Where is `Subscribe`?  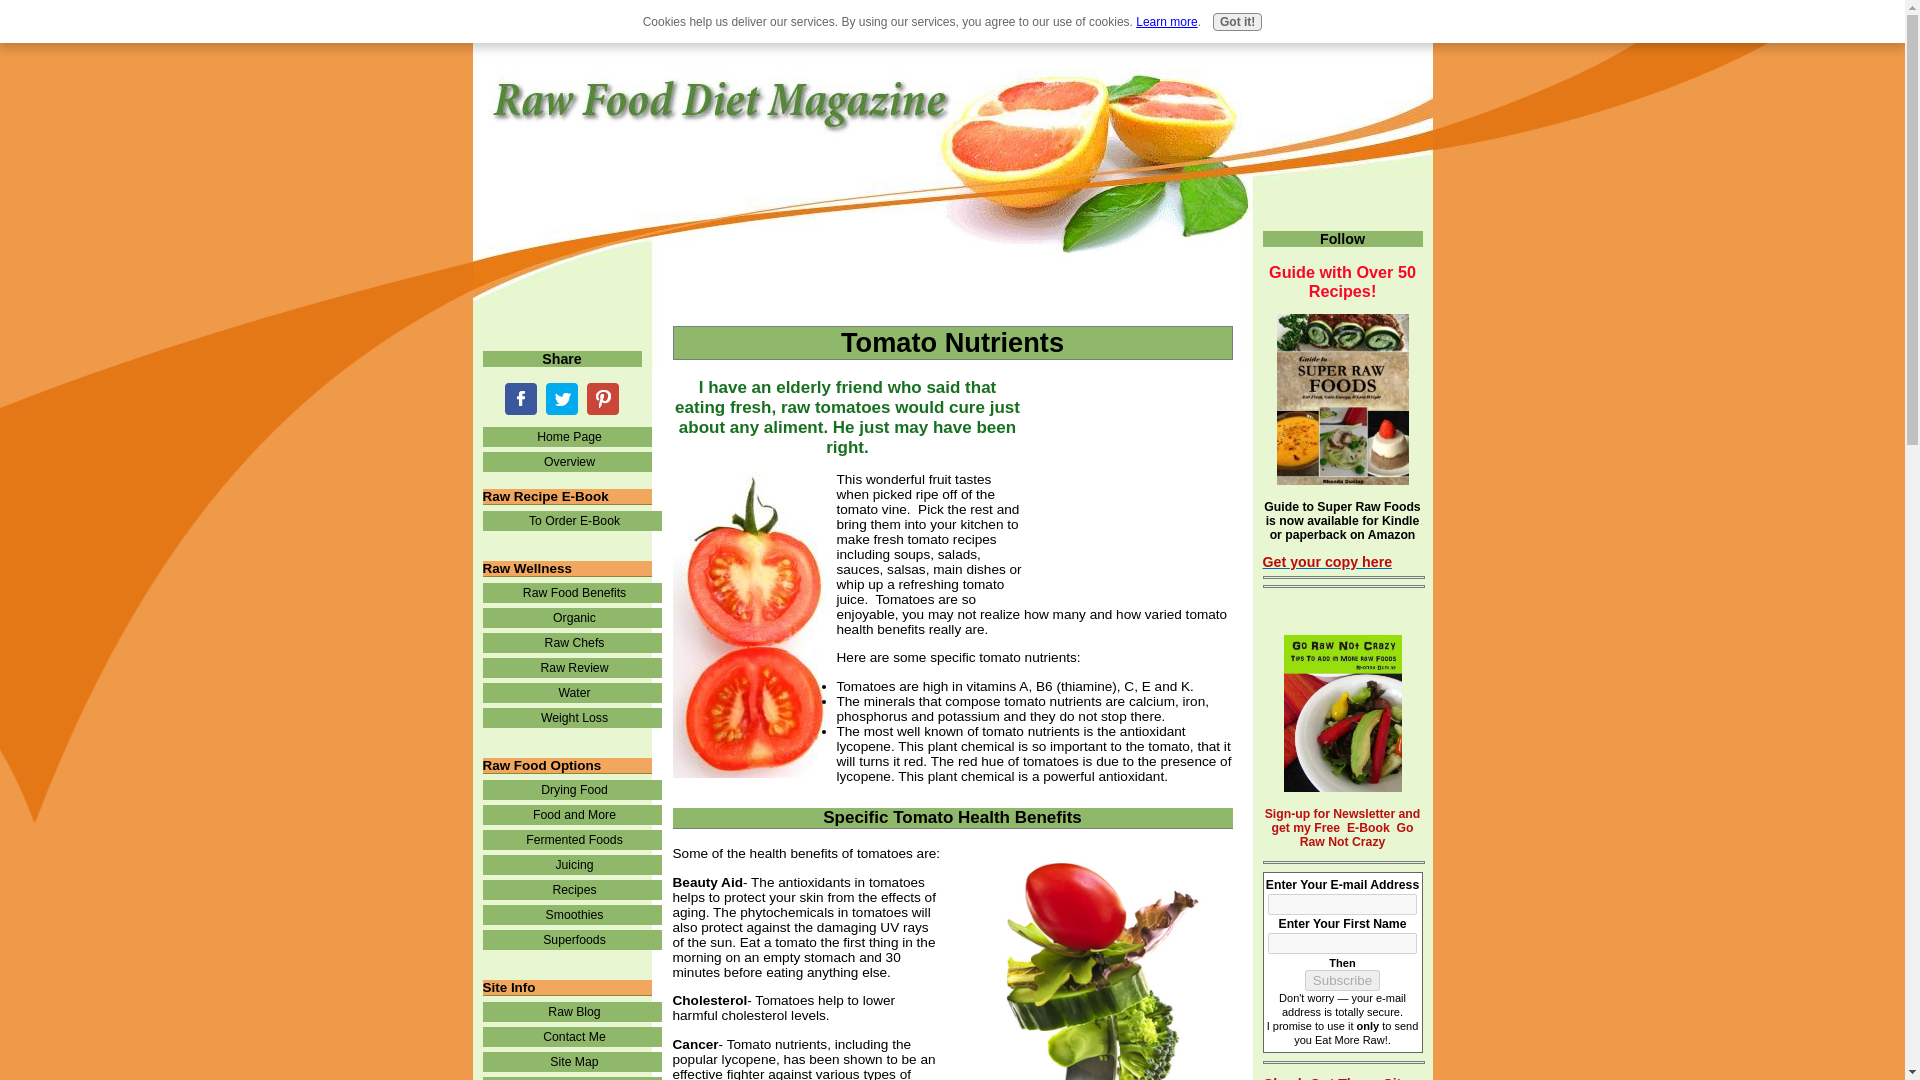 Subscribe is located at coordinates (1342, 980).